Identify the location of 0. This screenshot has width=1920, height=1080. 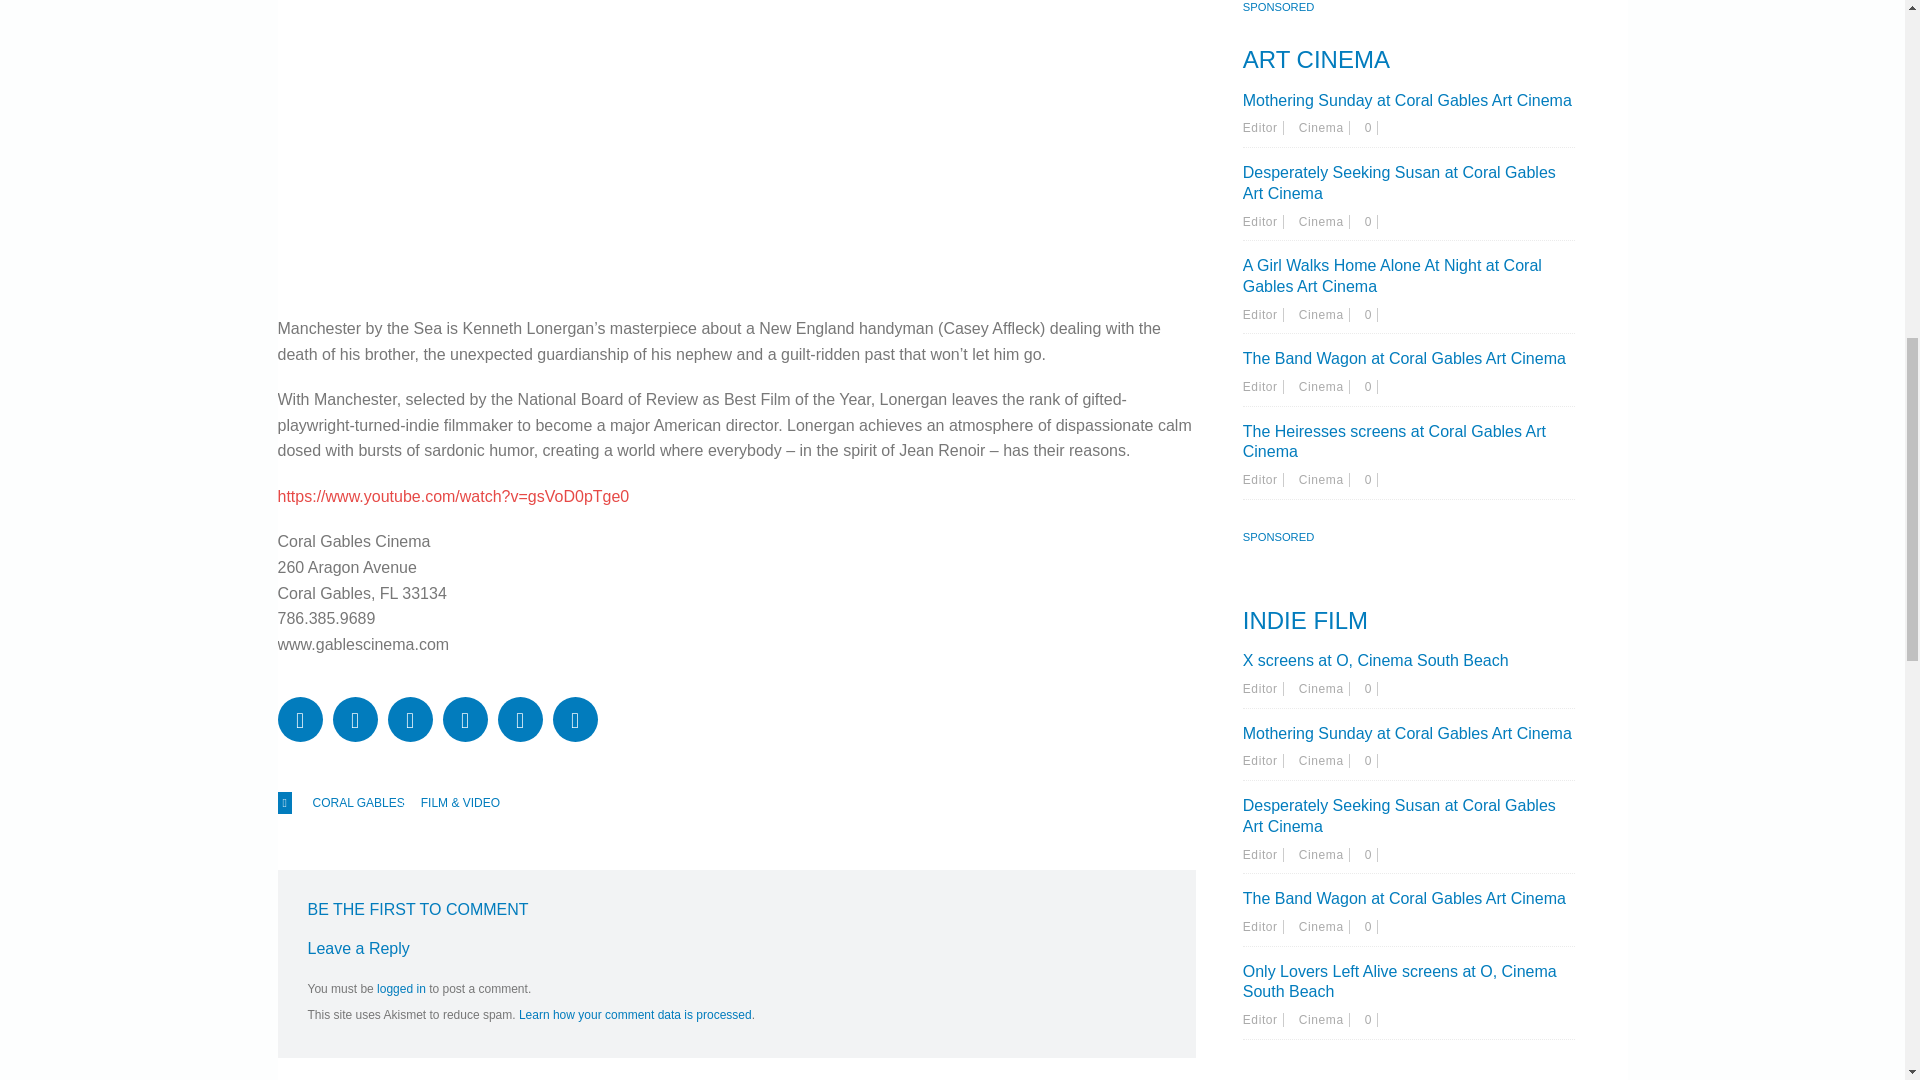
(1372, 221).